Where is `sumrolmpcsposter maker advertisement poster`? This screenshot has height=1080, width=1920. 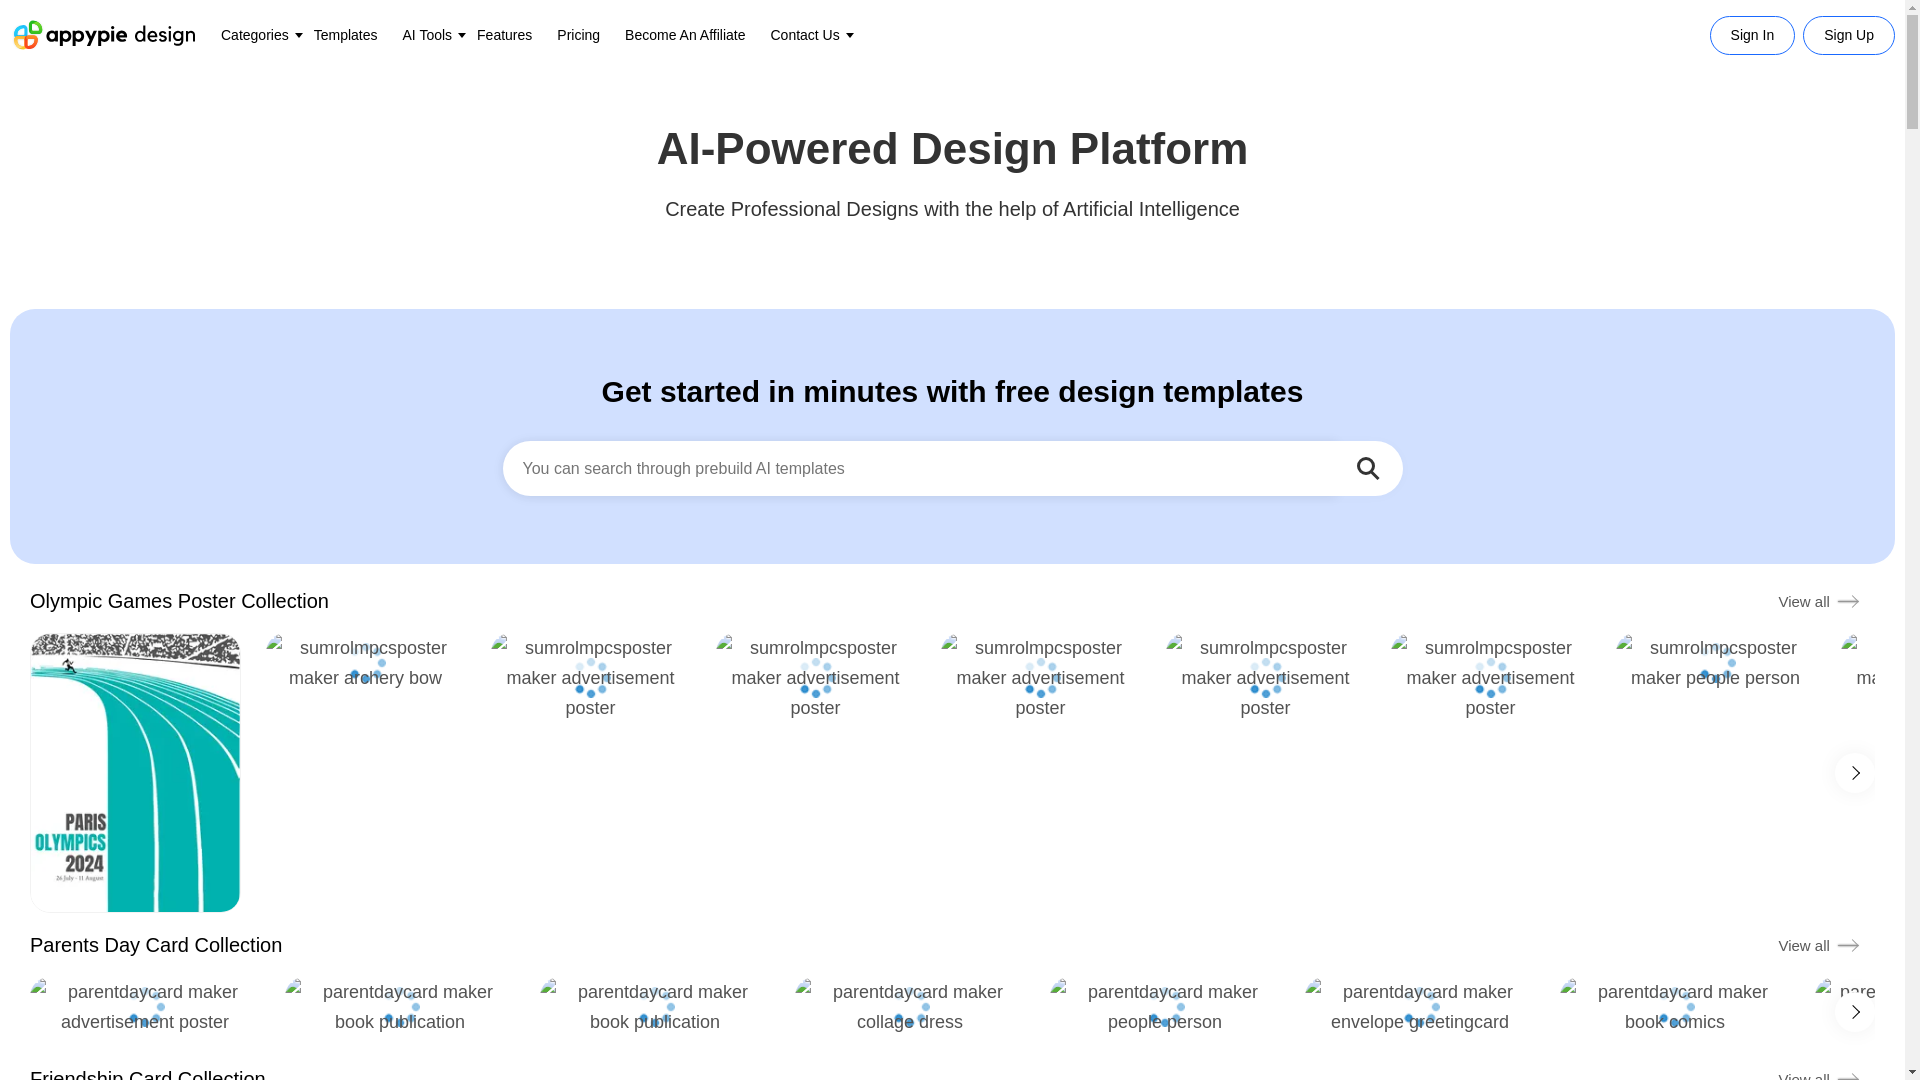 sumrolmpcsposter maker advertisement poster is located at coordinates (816, 677).